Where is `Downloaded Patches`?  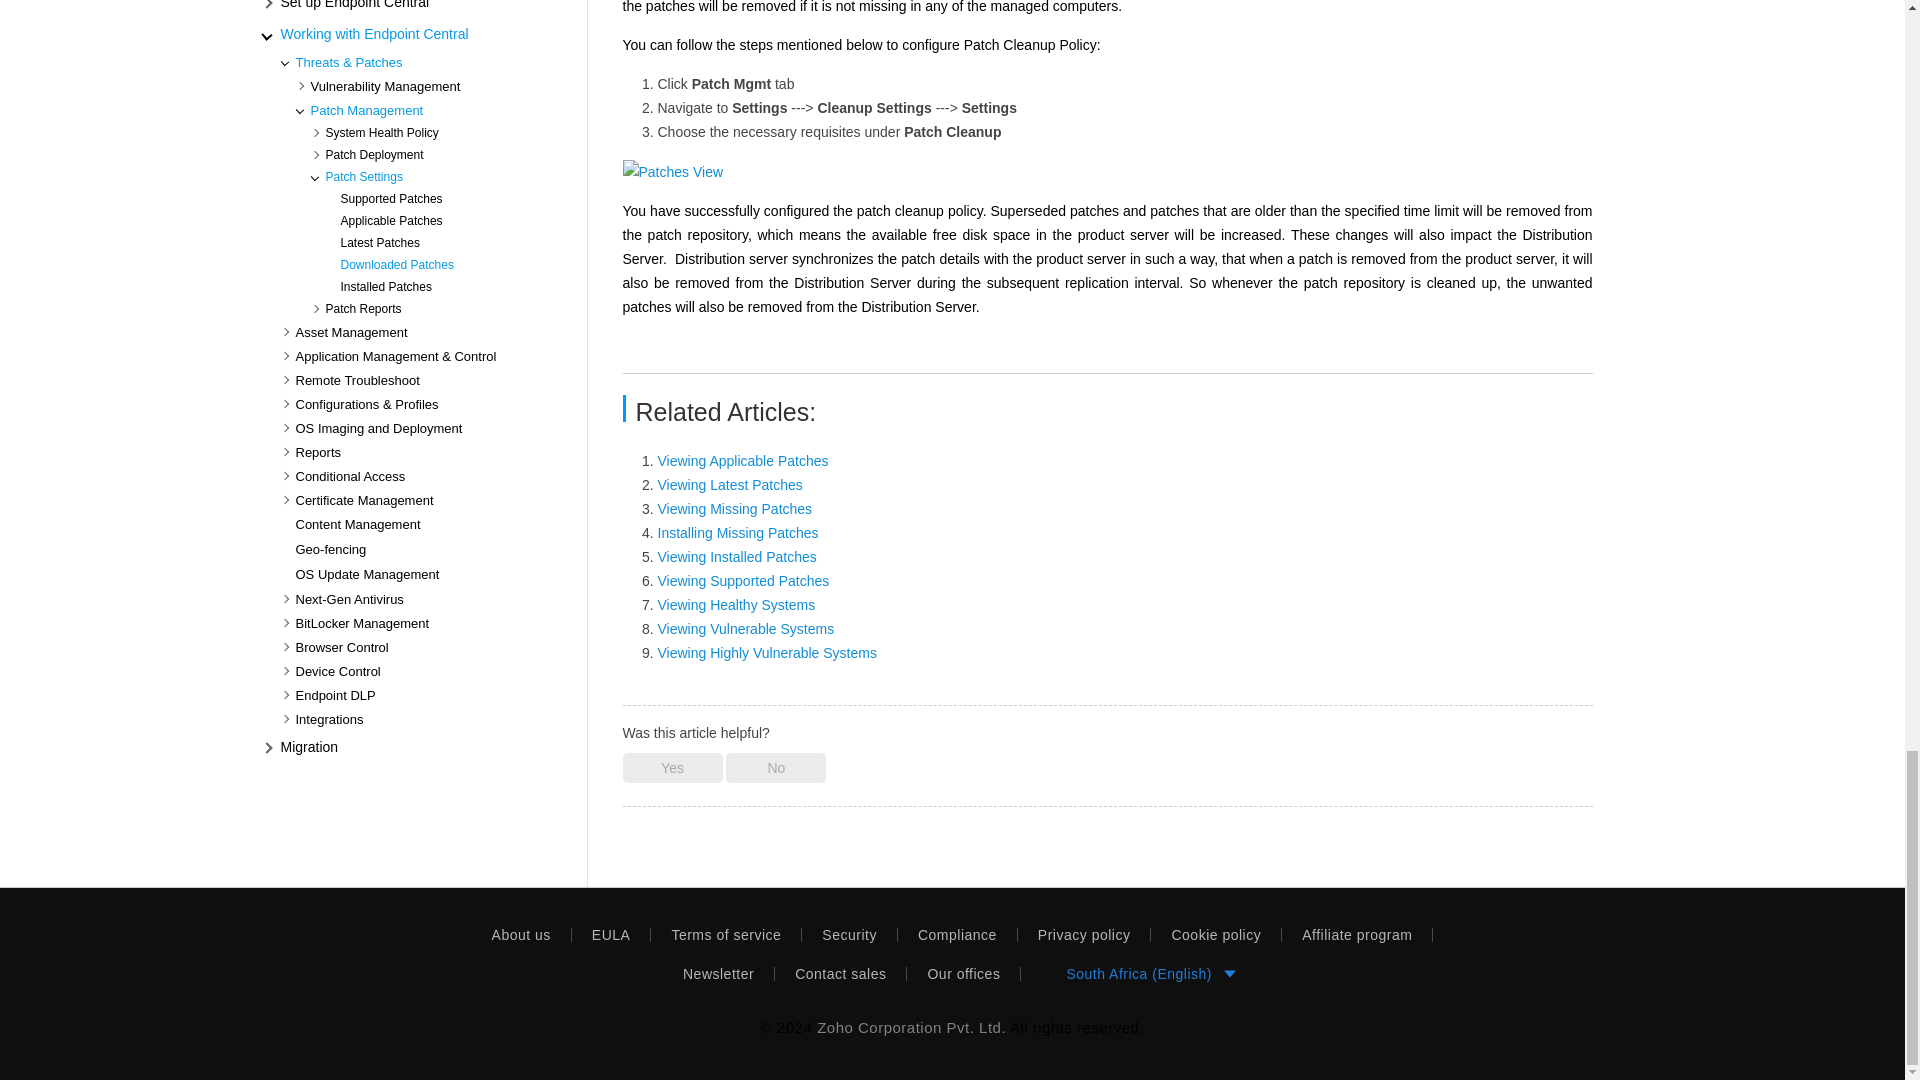 Downloaded Patches is located at coordinates (672, 171).